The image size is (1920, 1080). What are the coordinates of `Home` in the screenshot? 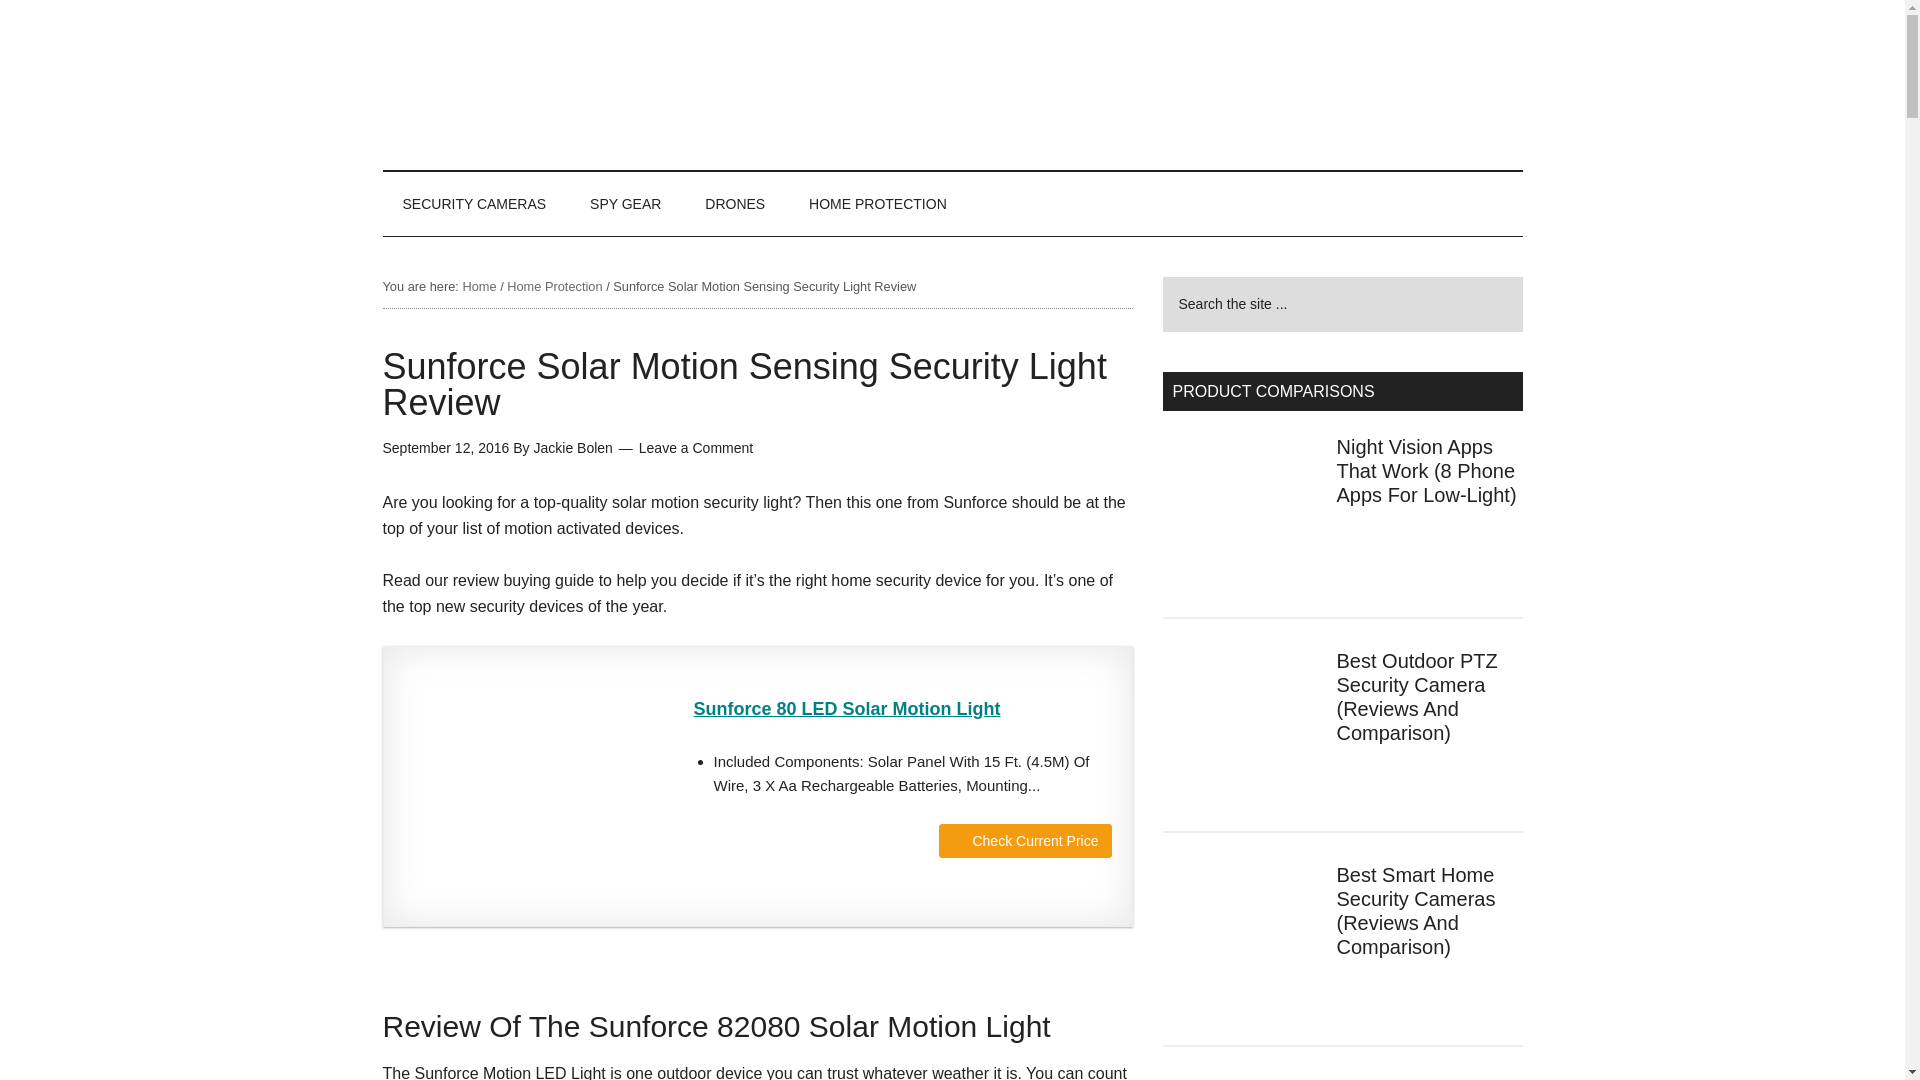 It's located at (478, 286).